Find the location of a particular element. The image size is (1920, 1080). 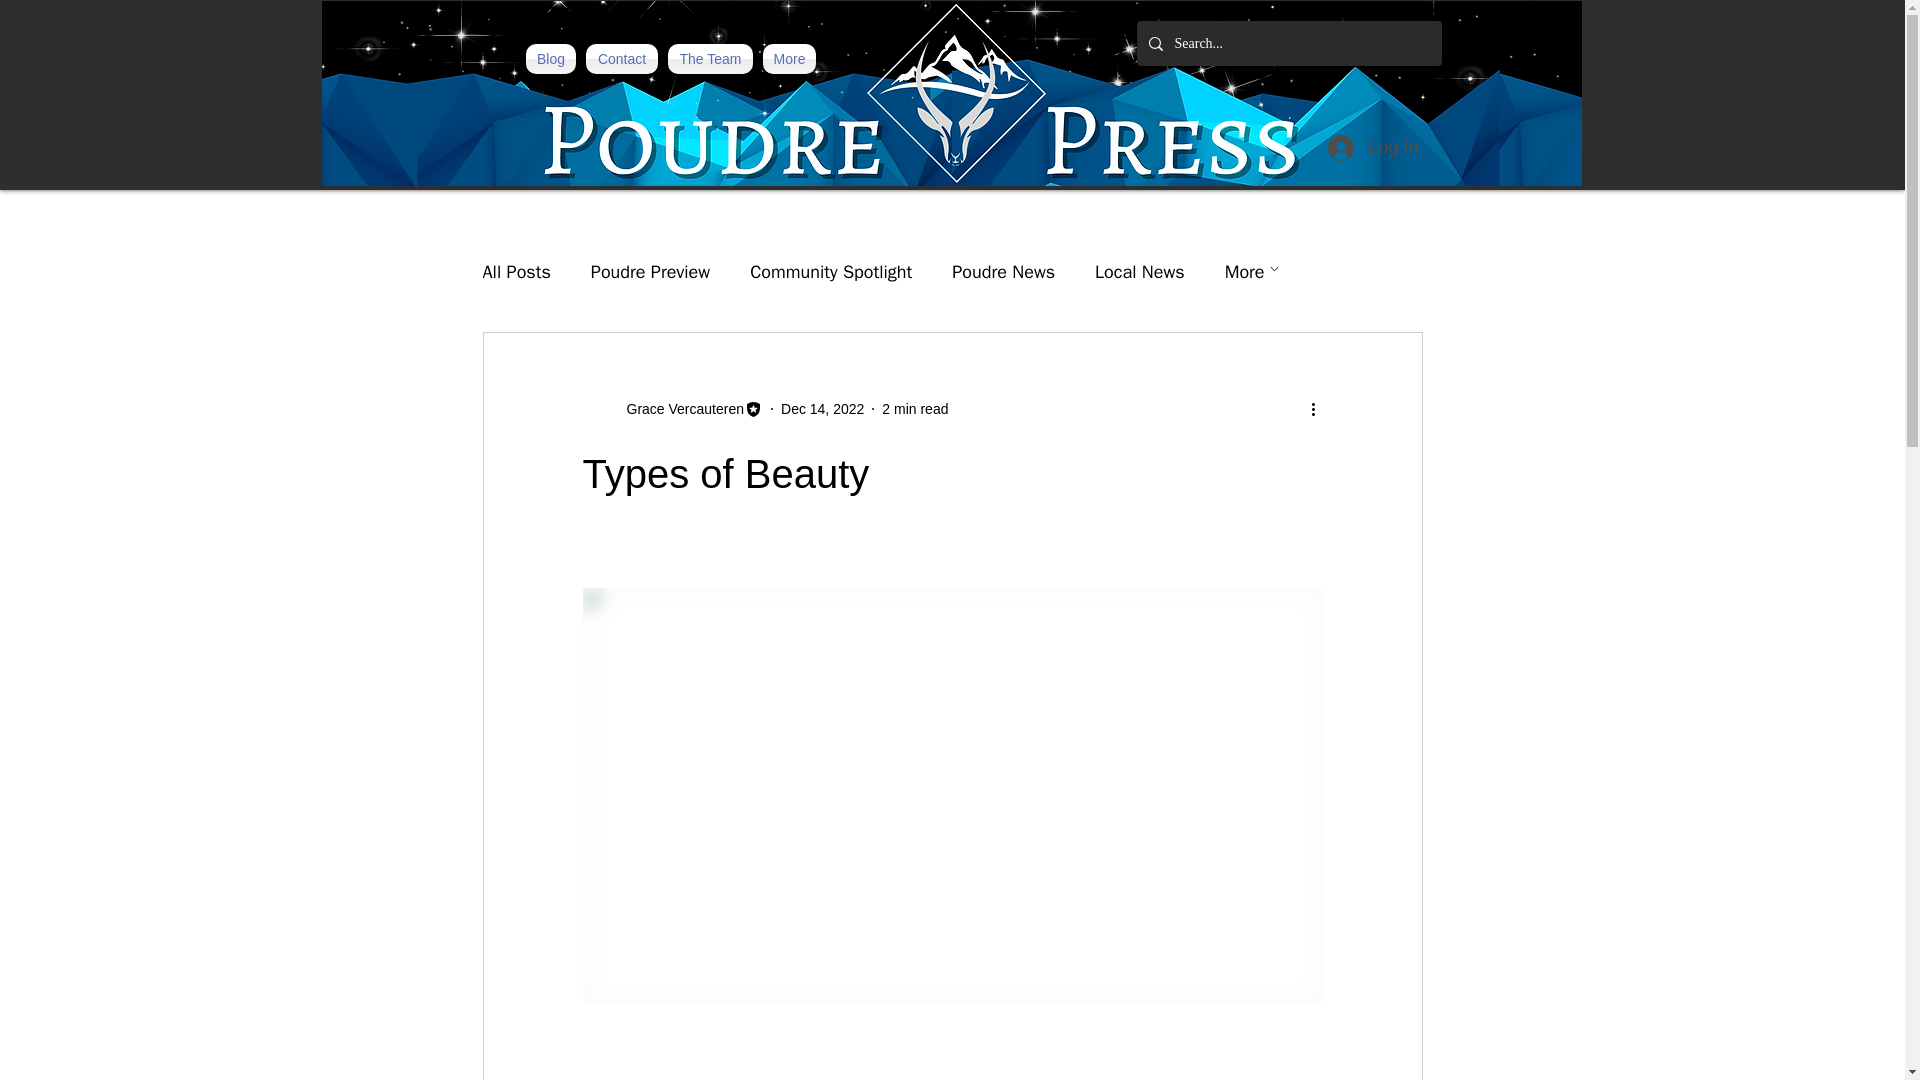

Contact is located at coordinates (622, 59).